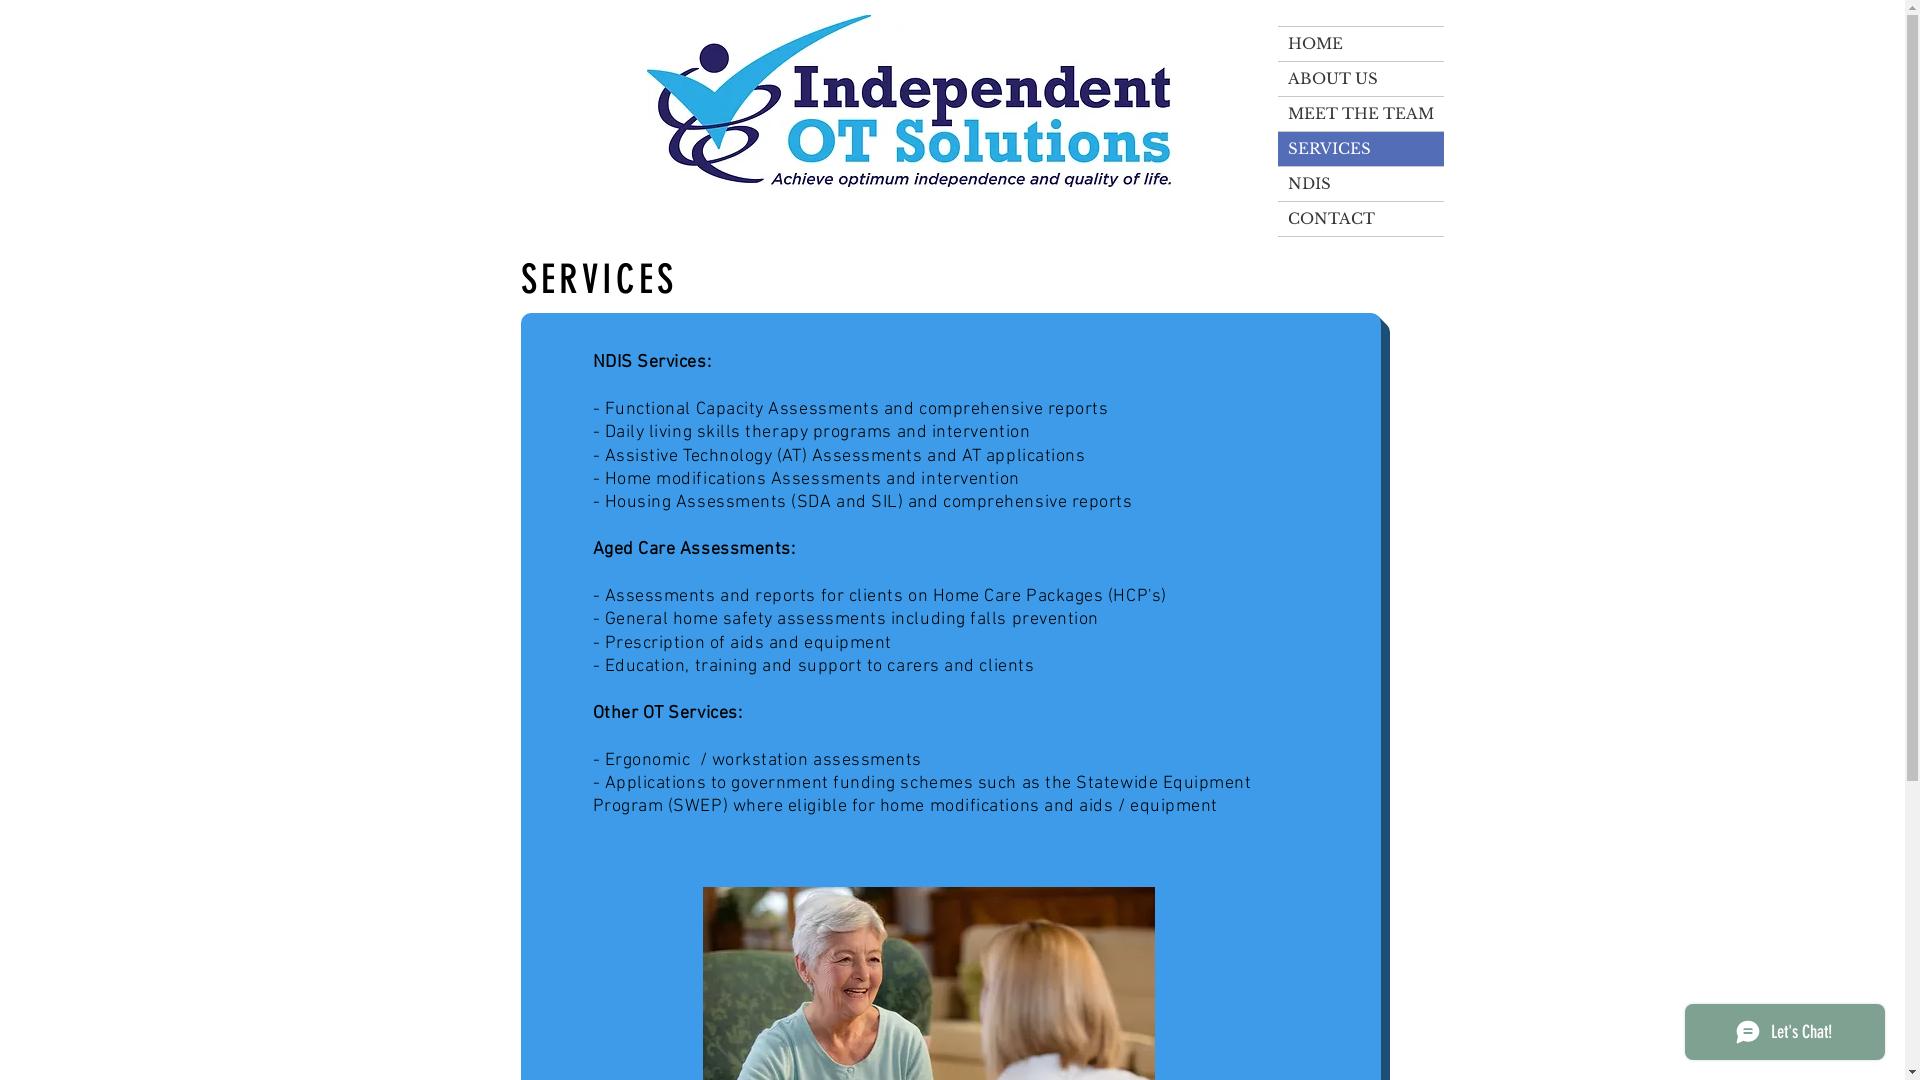 Image resolution: width=1920 pixels, height=1080 pixels. Describe the element at coordinates (1361, 149) in the screenshot. I see `SERVICES` at that location.